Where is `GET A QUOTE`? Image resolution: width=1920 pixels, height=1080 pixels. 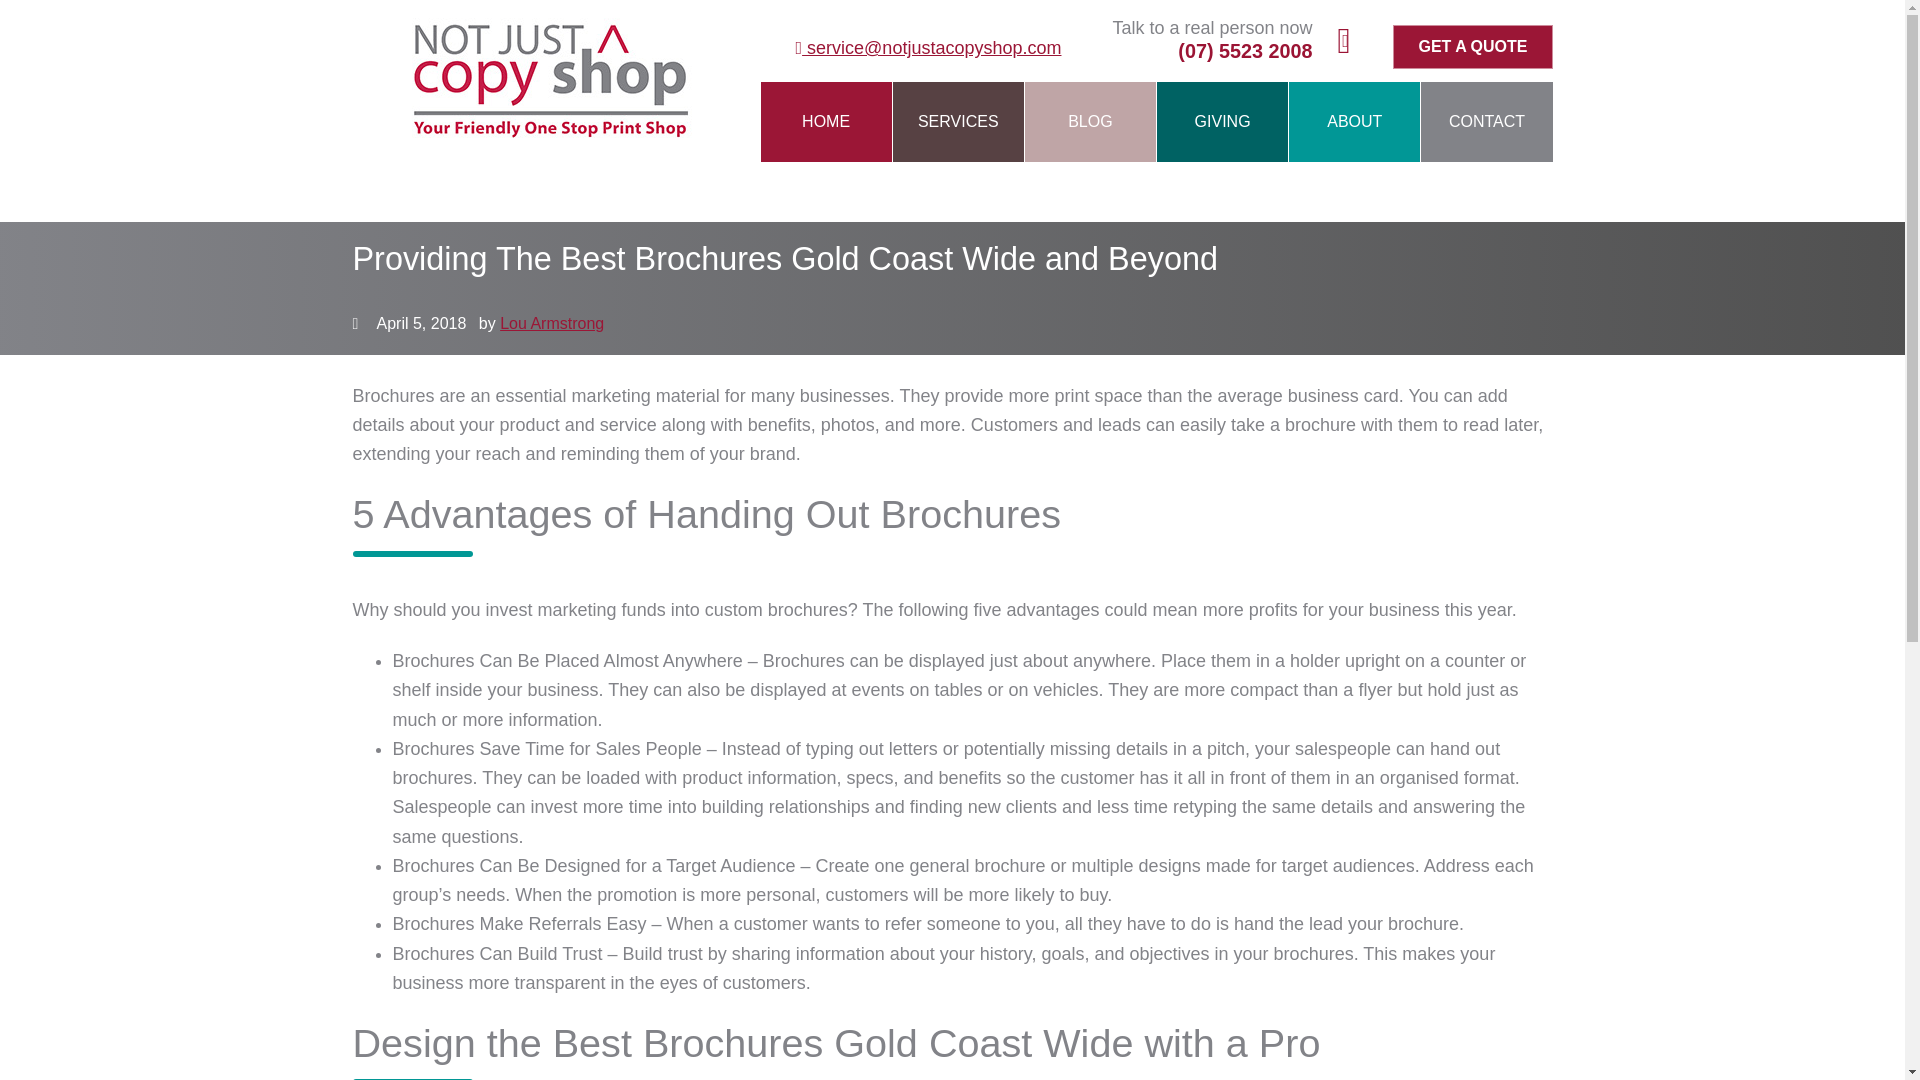 GET A QUOTE is located at coordinates (1472, 46).